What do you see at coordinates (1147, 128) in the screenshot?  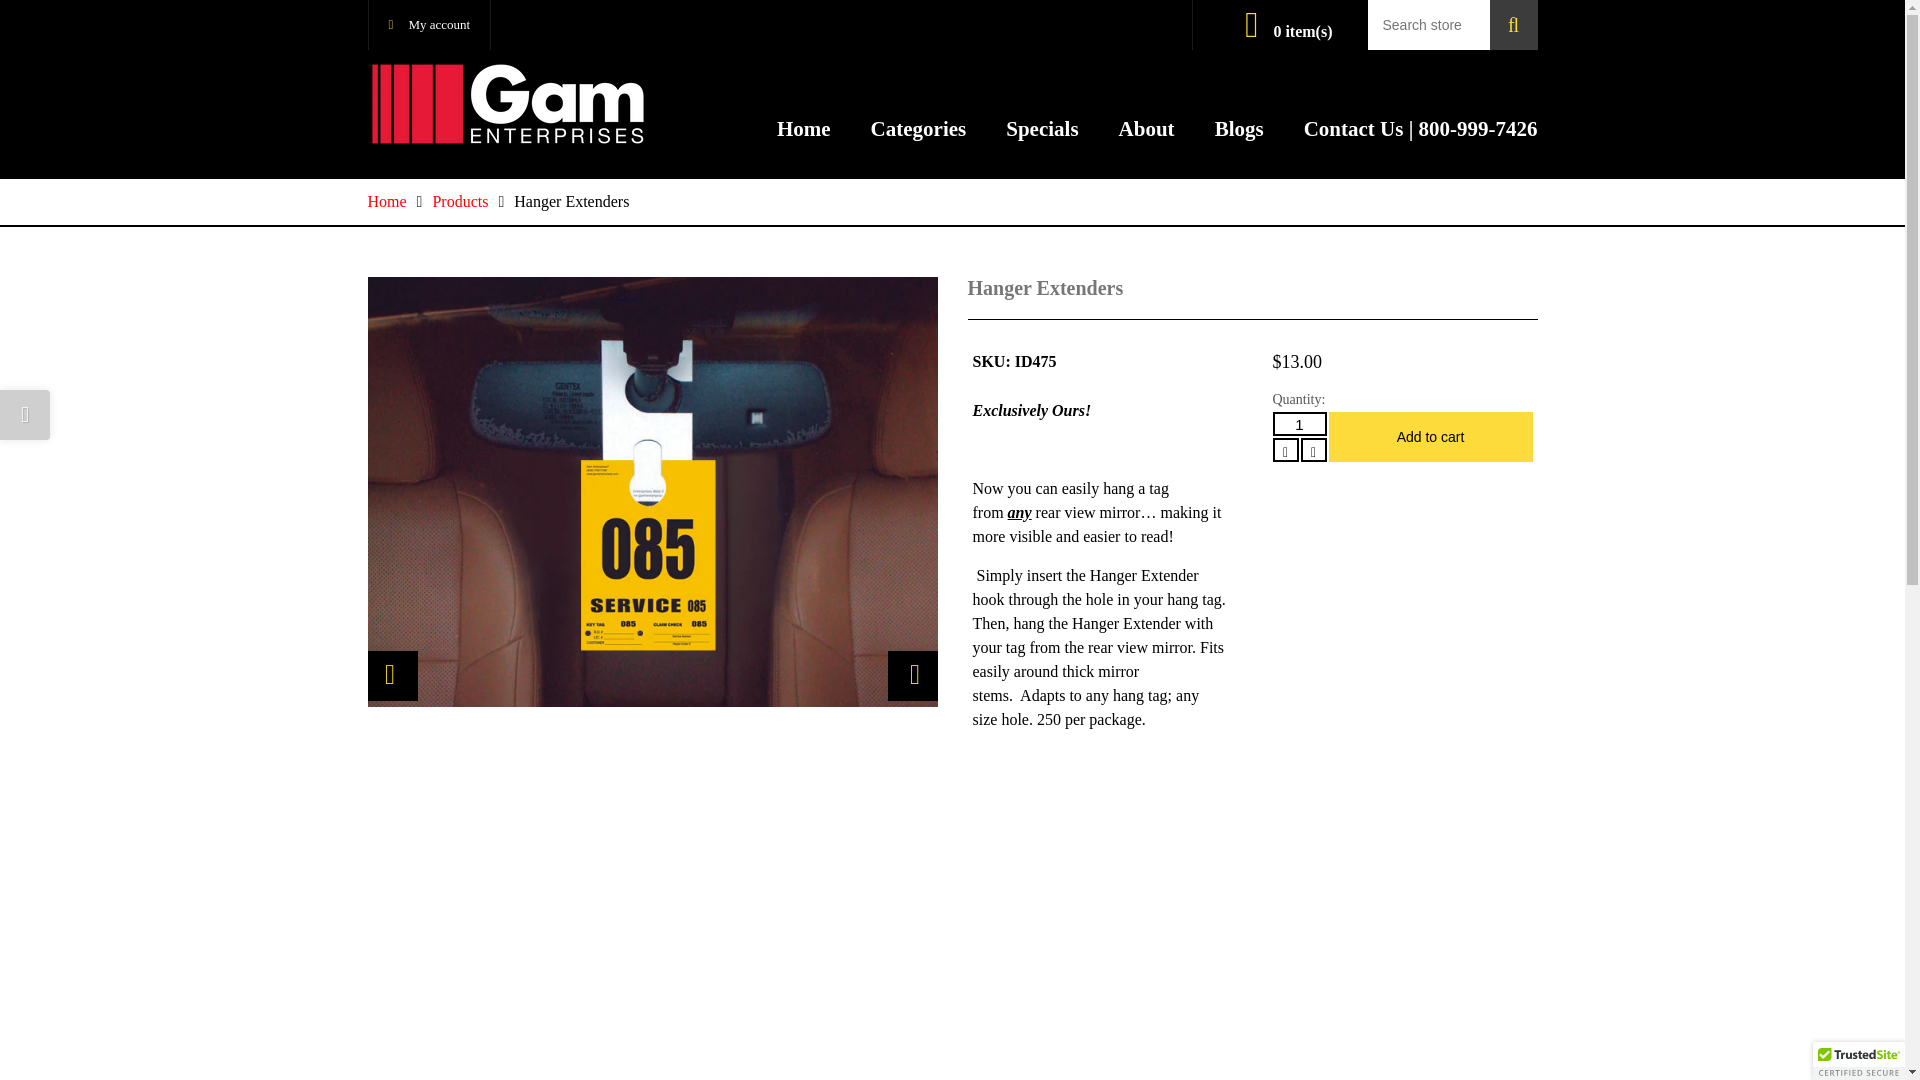 I see `About` at bounding box center [1147, 128].